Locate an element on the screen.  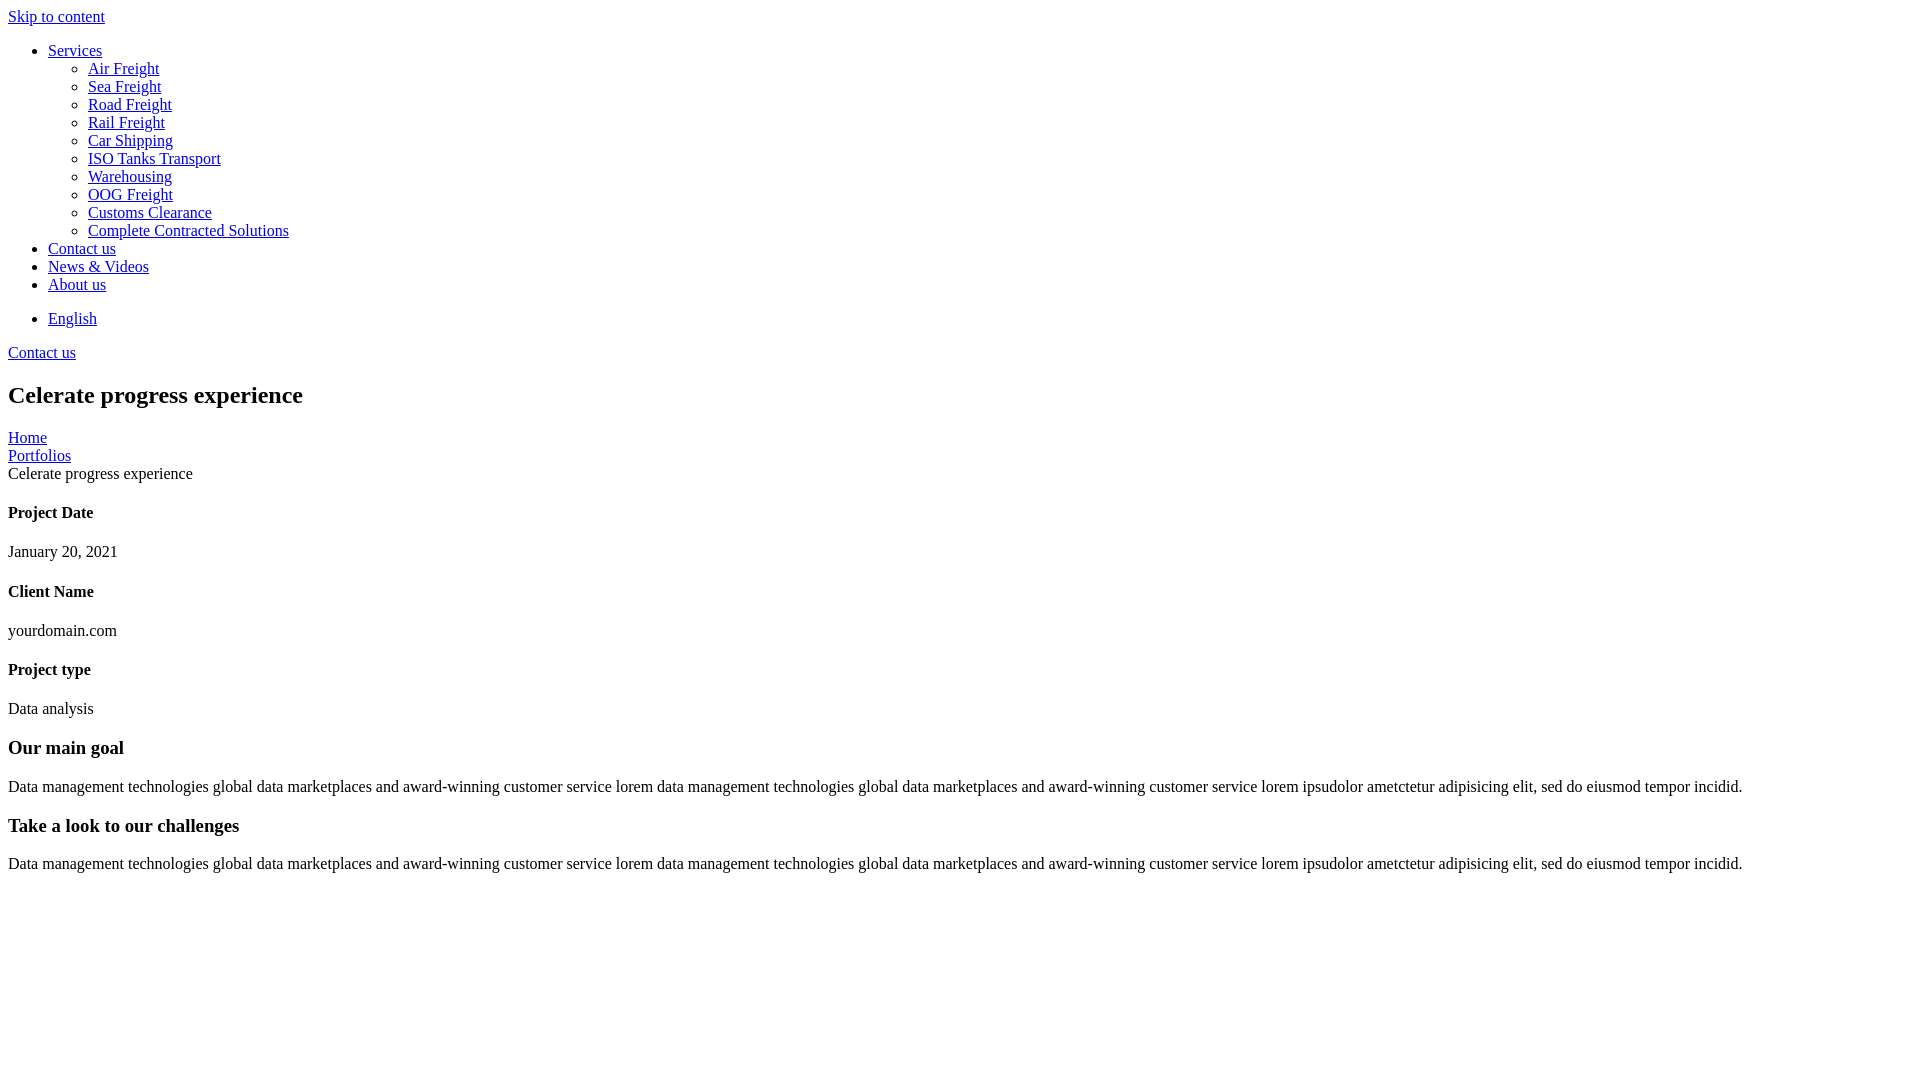
Skip to content is located at coordinates (56, 16).